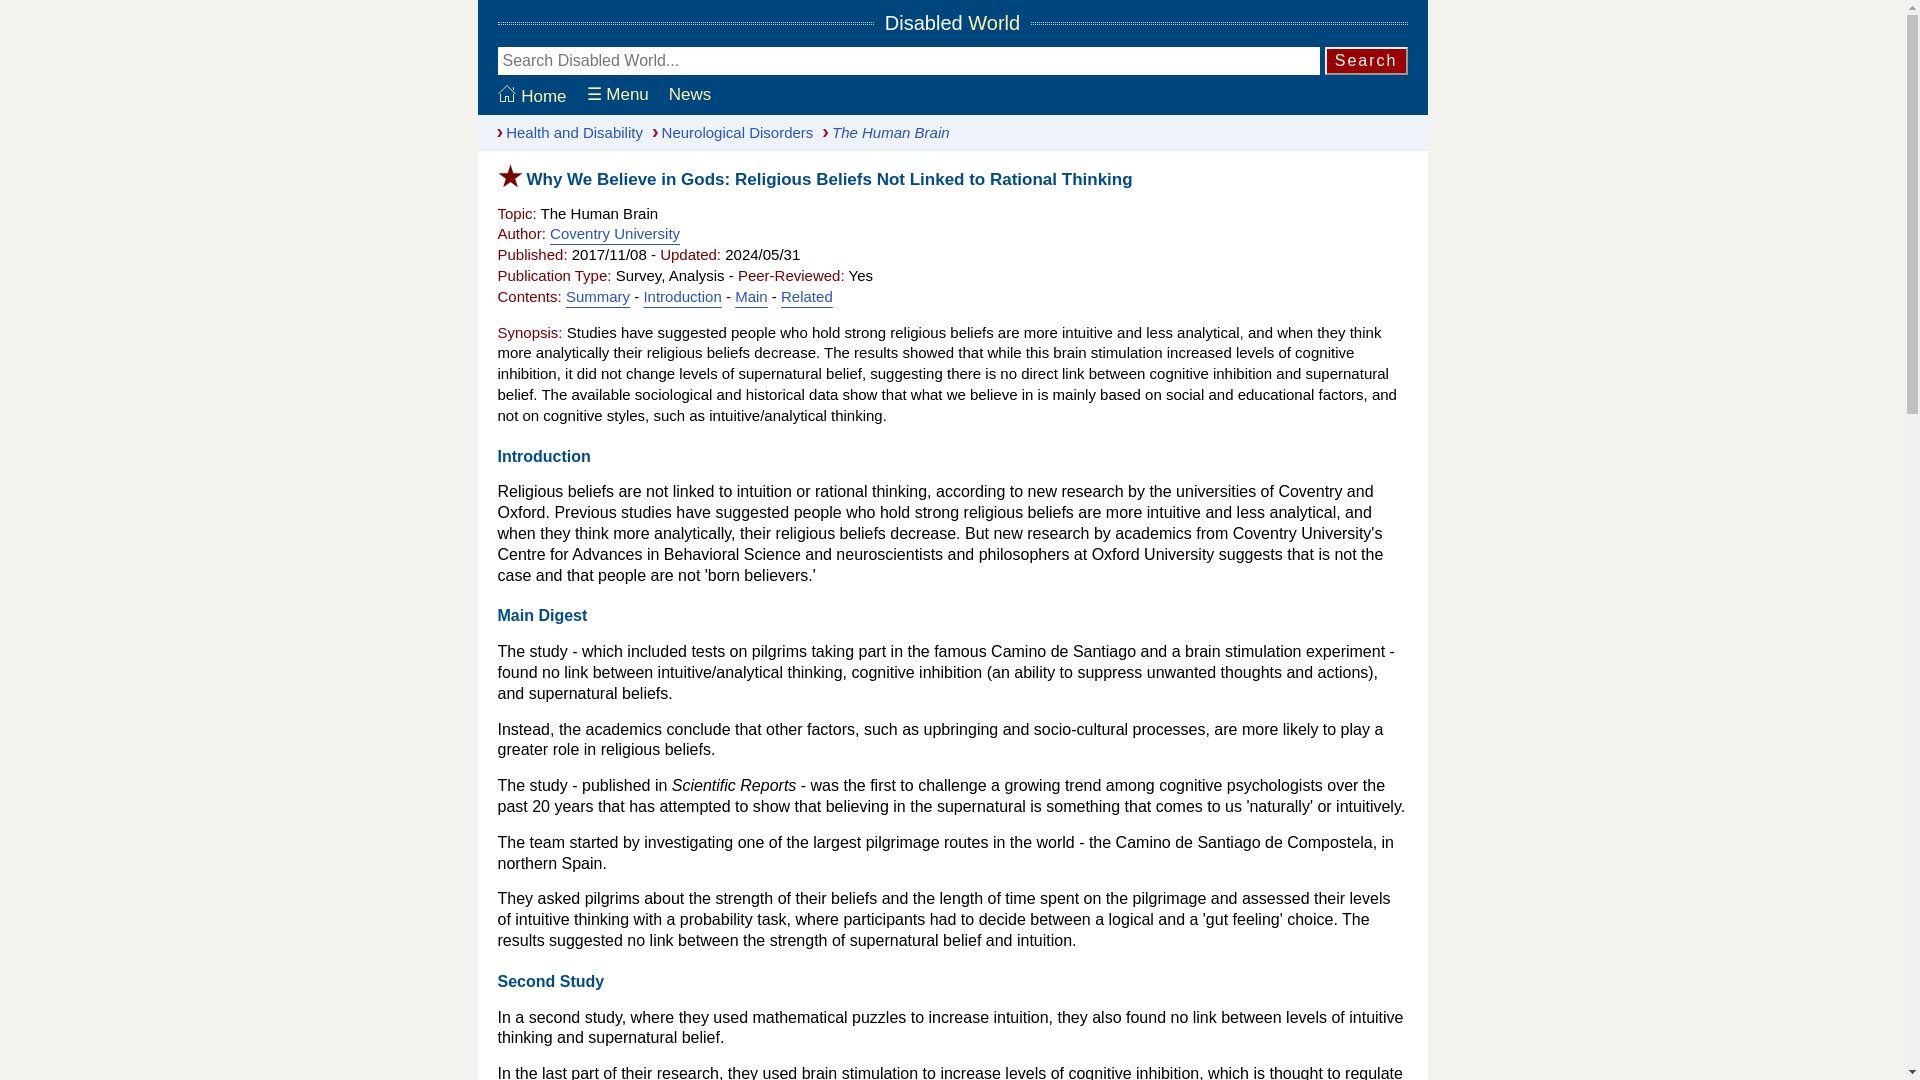  Describe the element at coordinates (728, 132) in the screenshot. I see `Go to Neurological Disorders` at that location.